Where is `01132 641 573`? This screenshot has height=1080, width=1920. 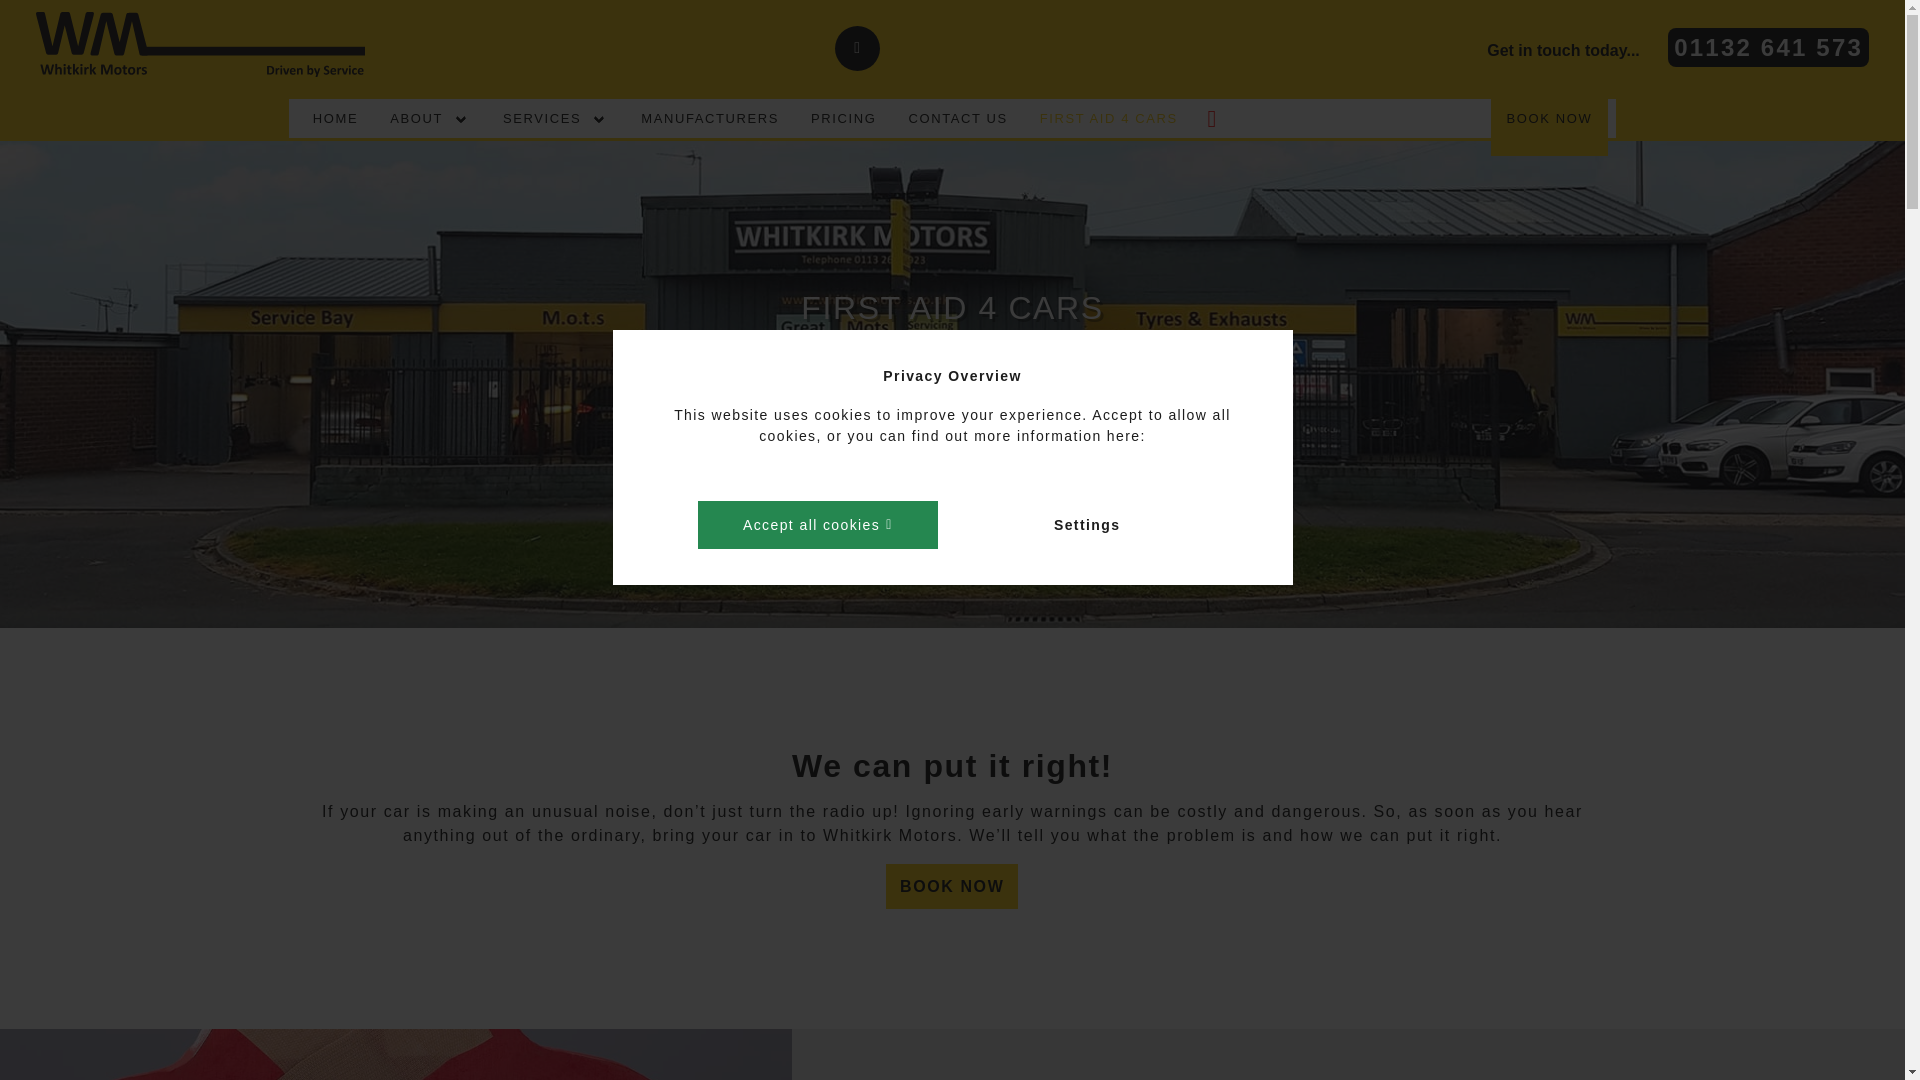 01132 641 573 is located at coordinates (1768, 46).